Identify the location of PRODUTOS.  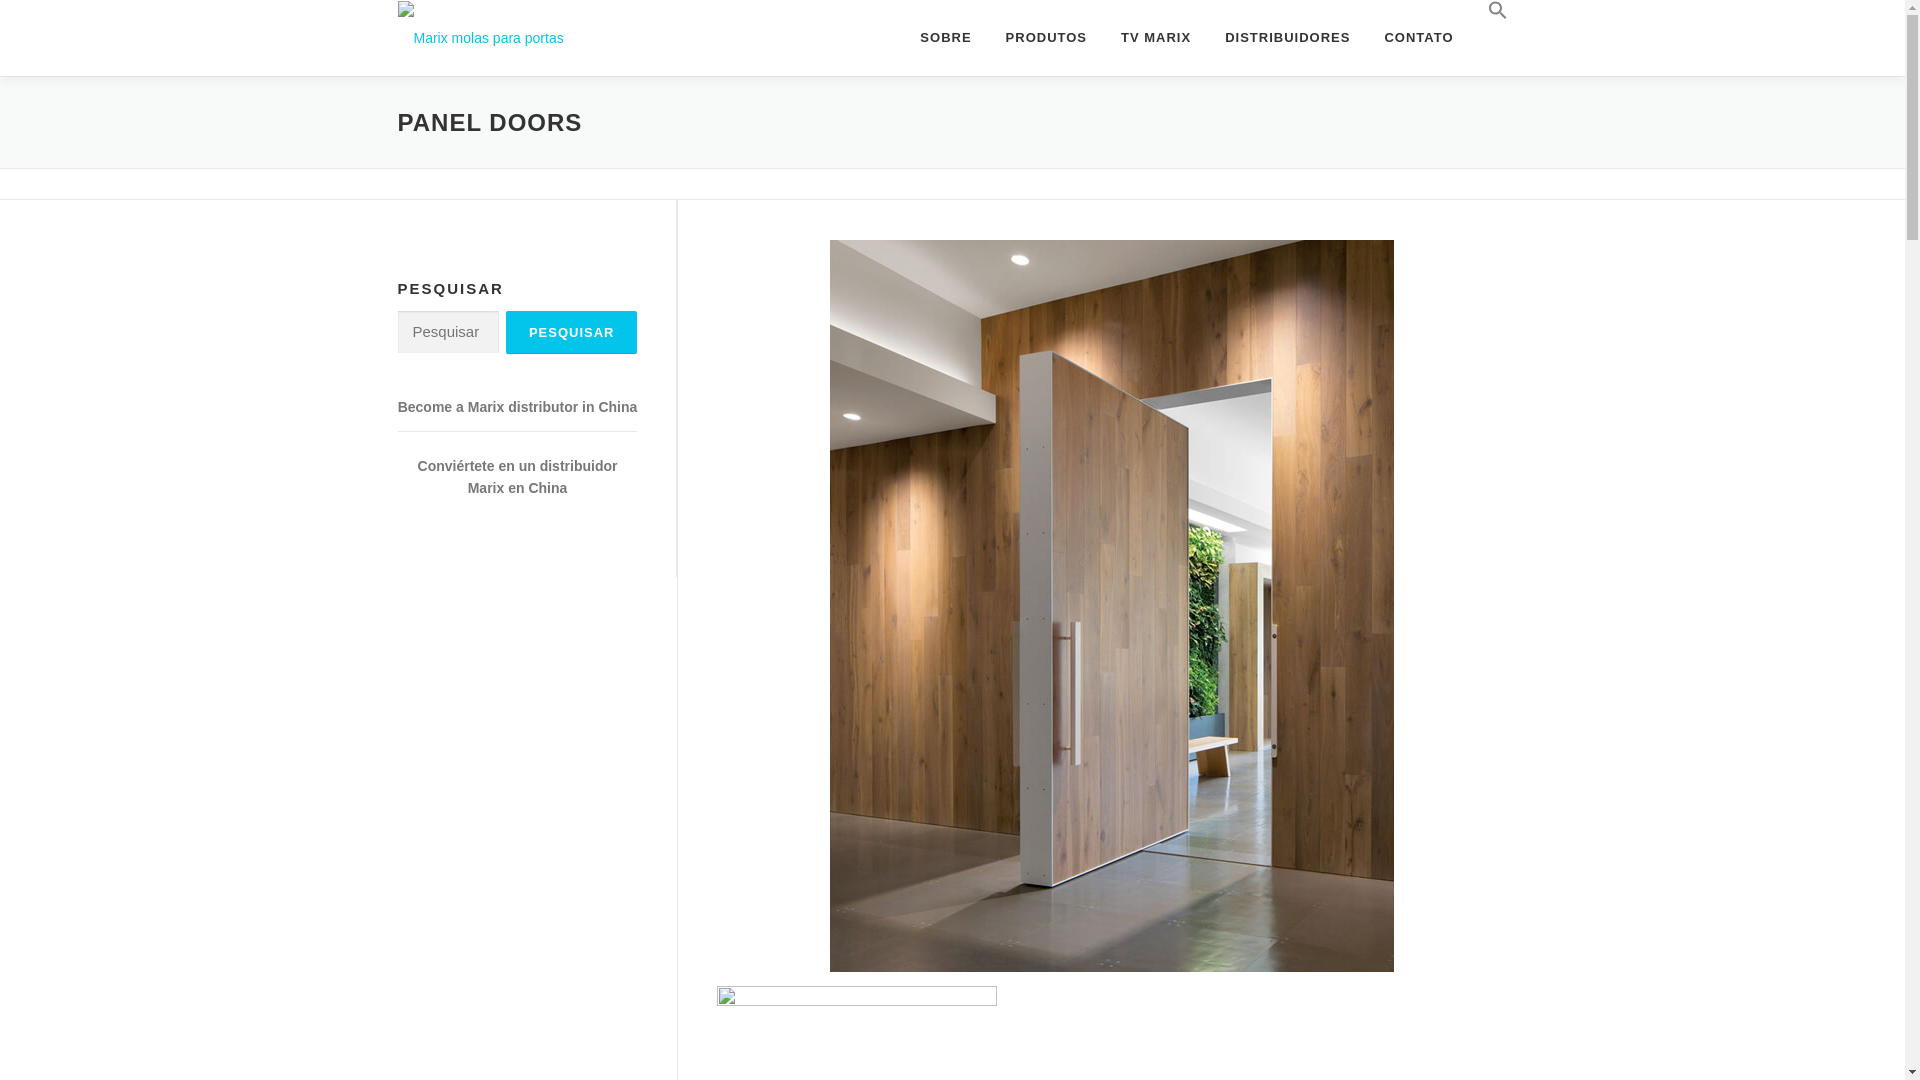
(1046, 37).